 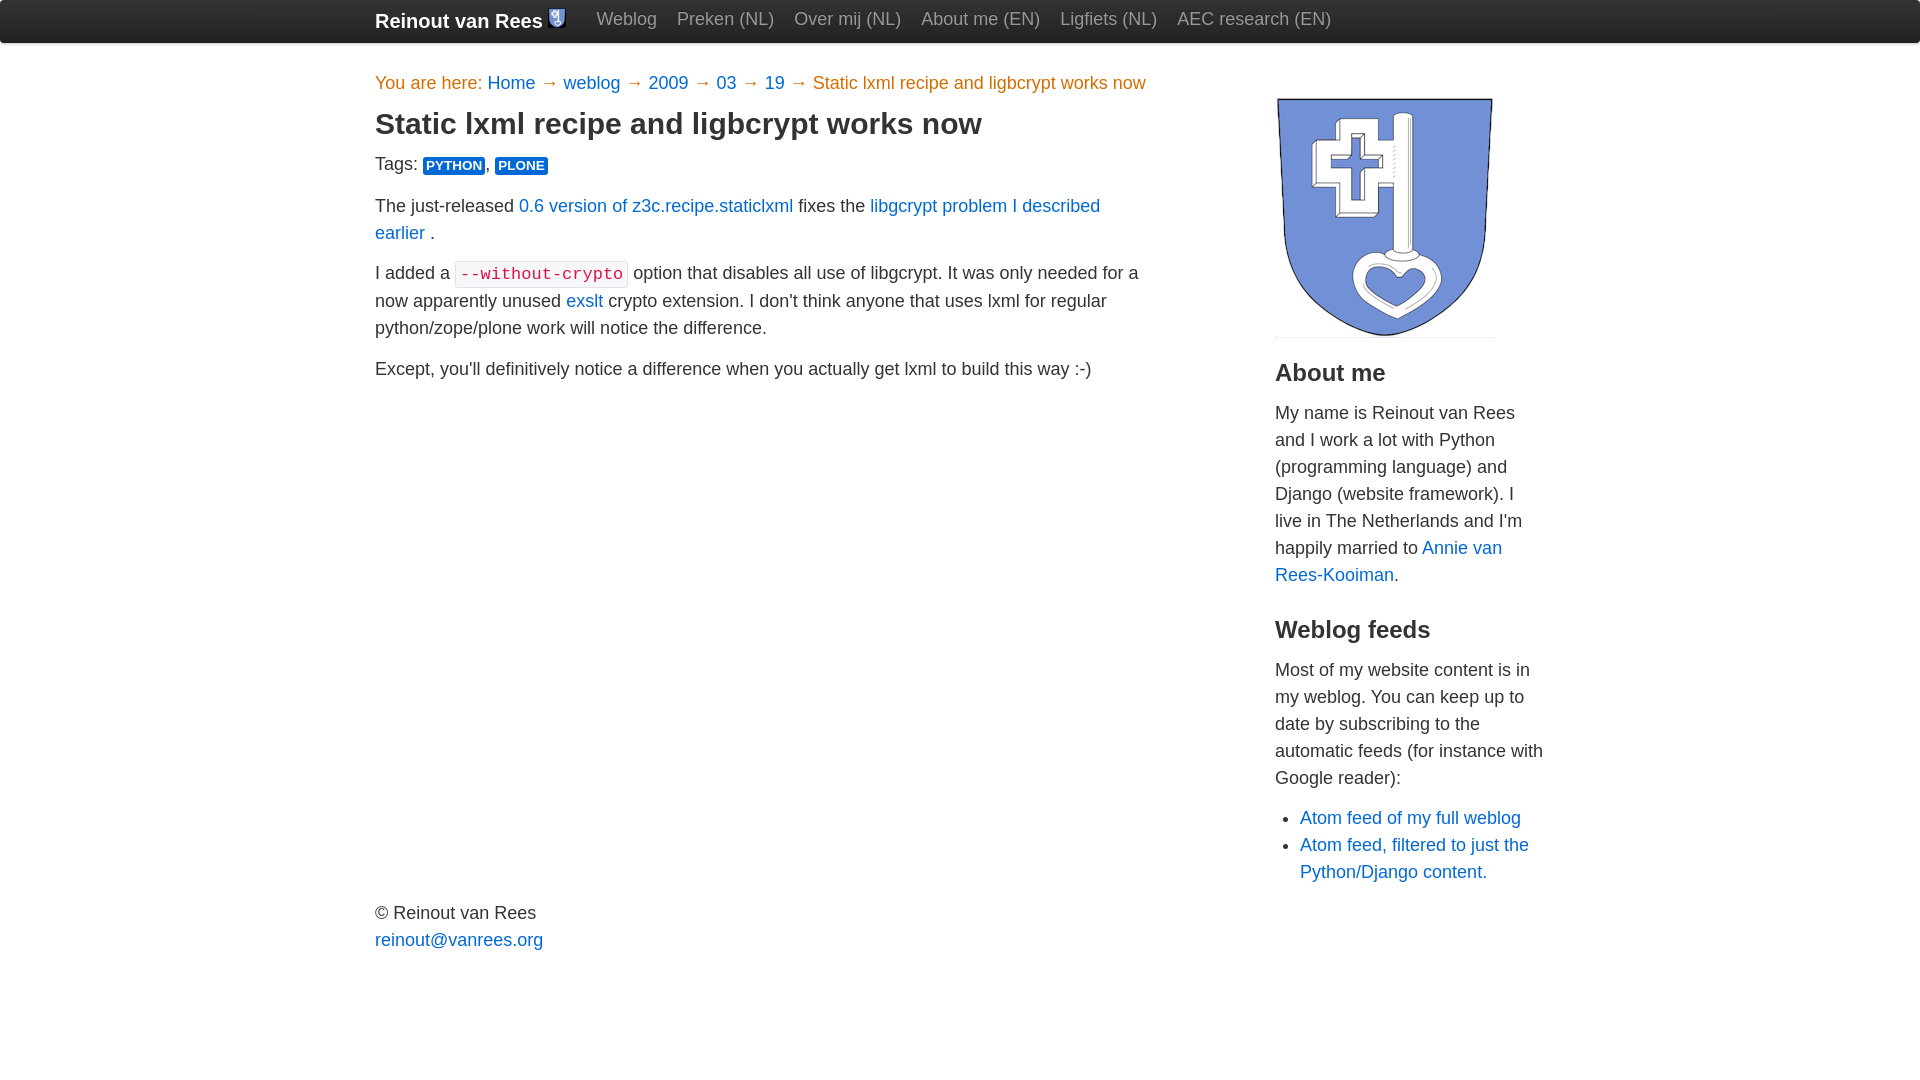 What do you see at coordinates (521, 165) in the screenshot?
I see `PLONE` at bounding box center [521, 165].